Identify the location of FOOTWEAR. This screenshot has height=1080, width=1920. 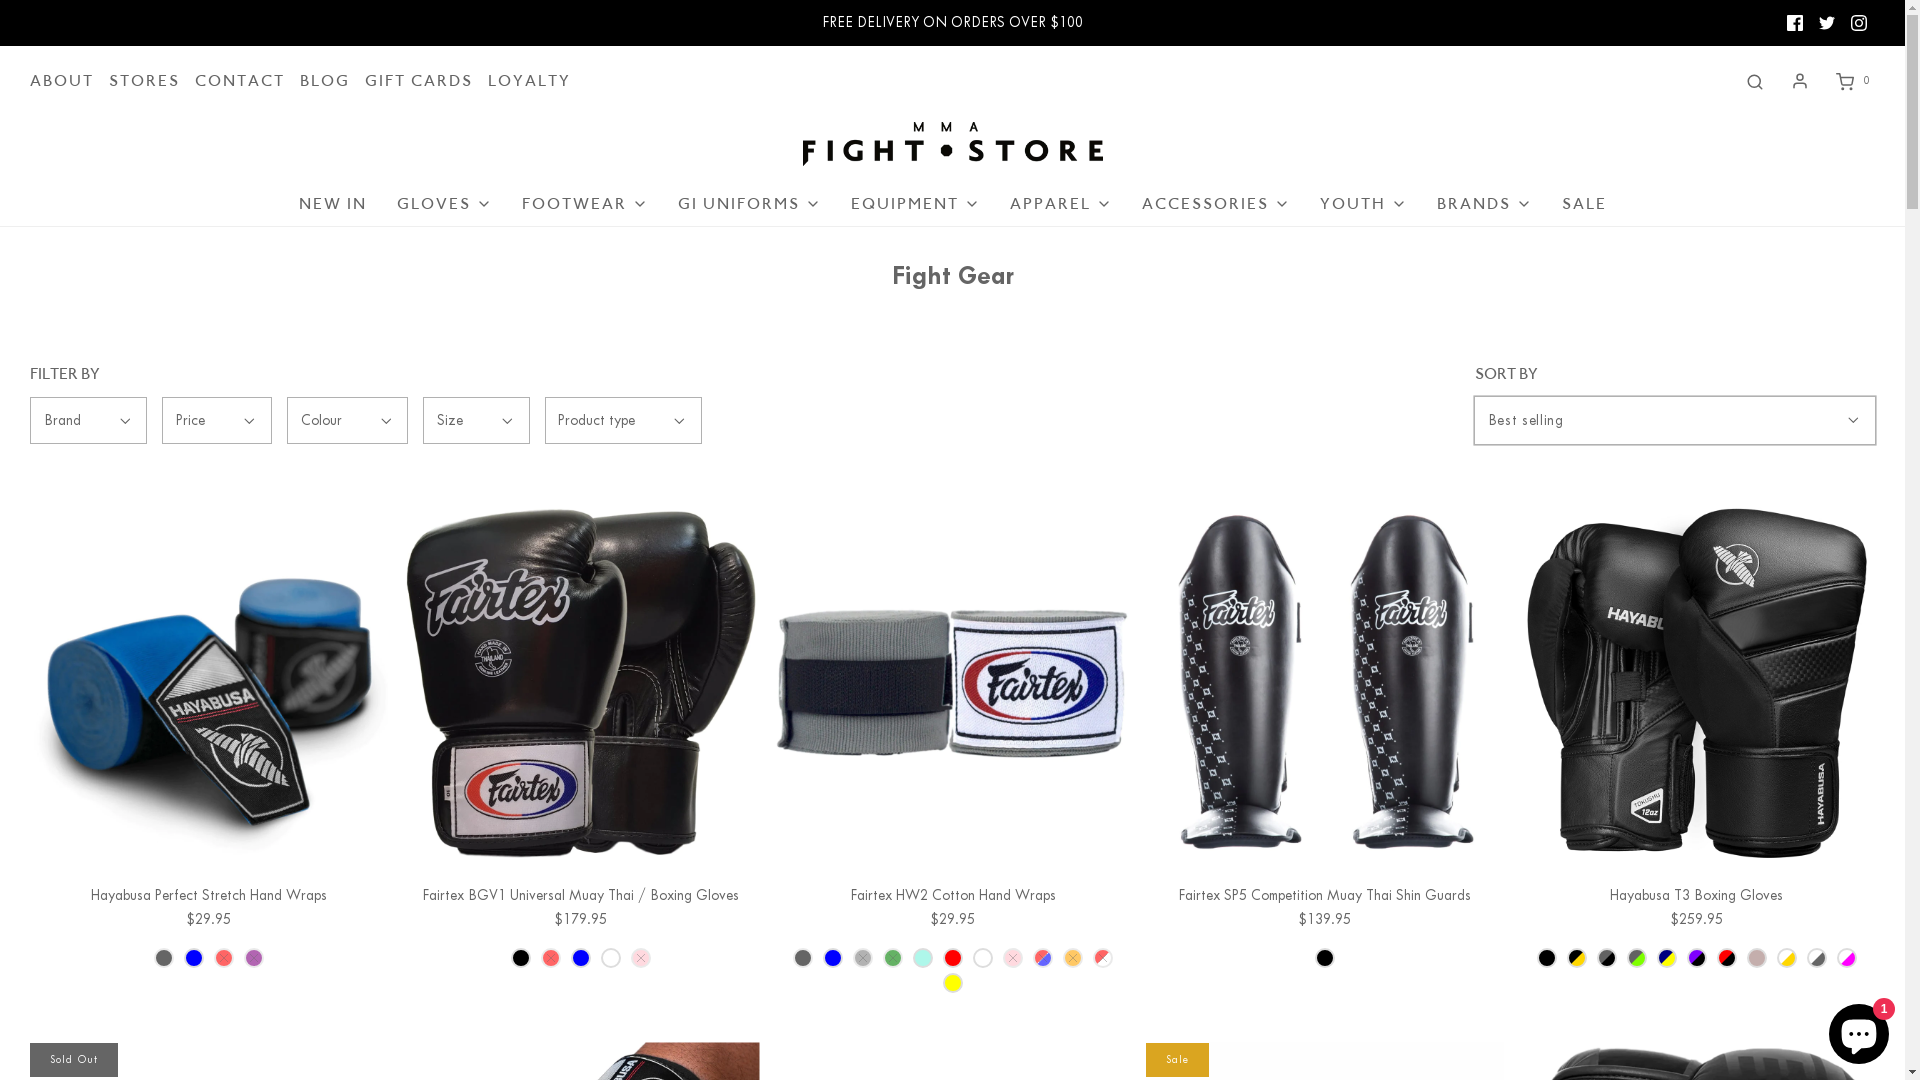
(585, 204).